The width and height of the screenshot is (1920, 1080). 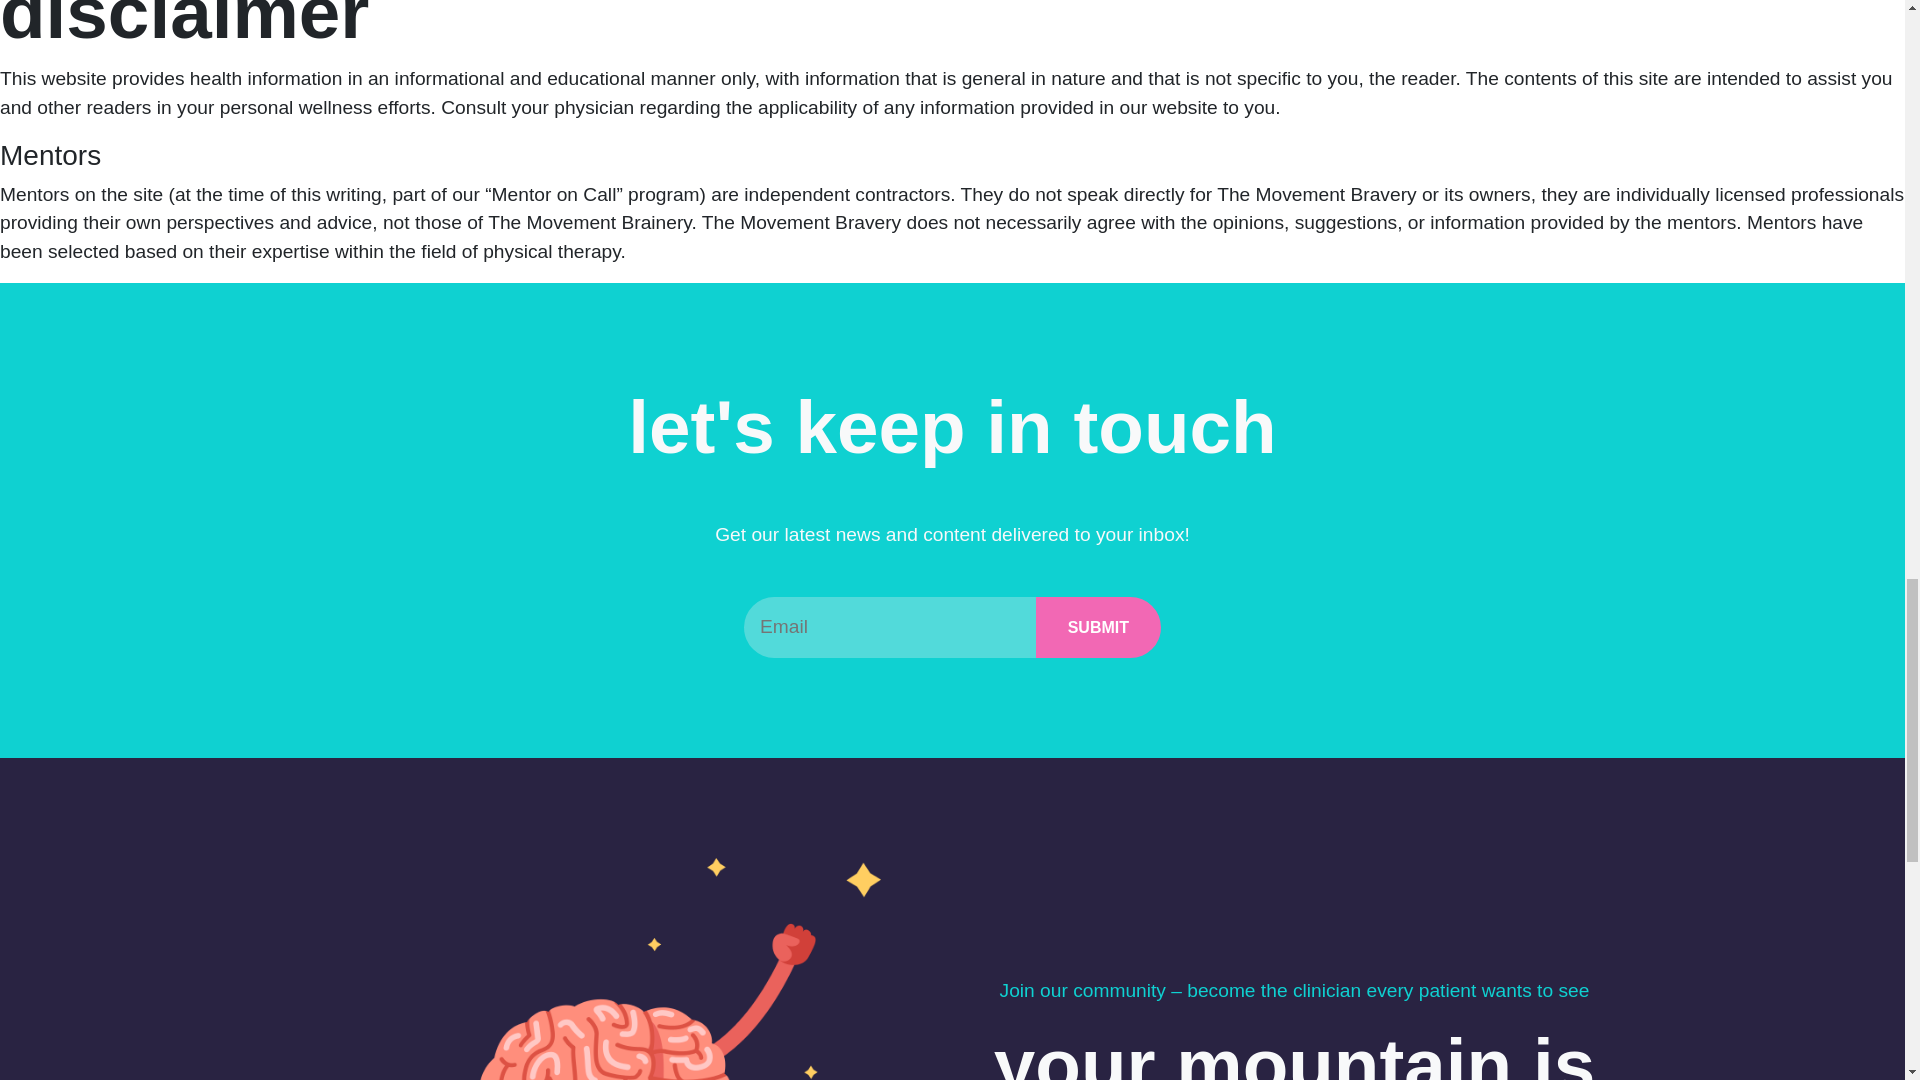 What do you see at coordinates (1098, 627) in the screenshot?
I see `SUBMIT` at bounding box center [1098, 627].